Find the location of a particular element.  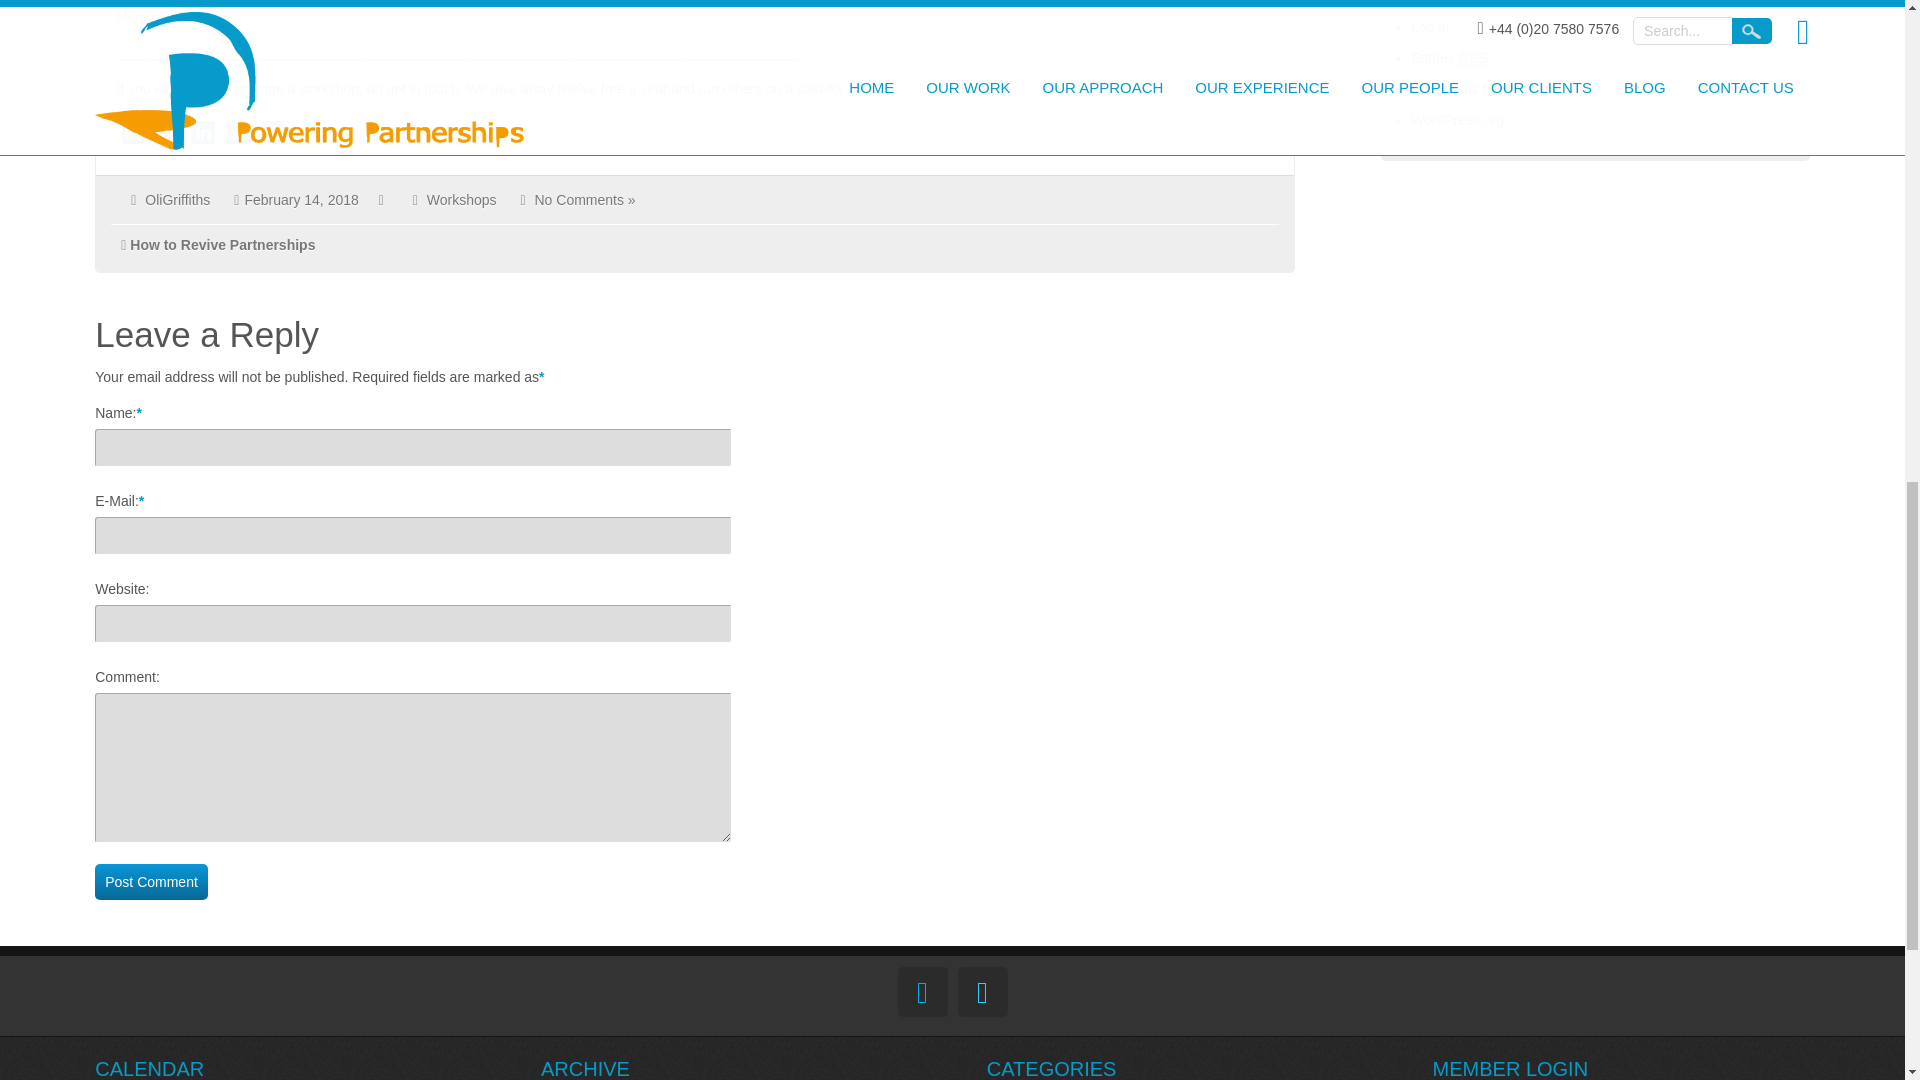

Really Simple Syndication is located at coordinates (1474, 58).